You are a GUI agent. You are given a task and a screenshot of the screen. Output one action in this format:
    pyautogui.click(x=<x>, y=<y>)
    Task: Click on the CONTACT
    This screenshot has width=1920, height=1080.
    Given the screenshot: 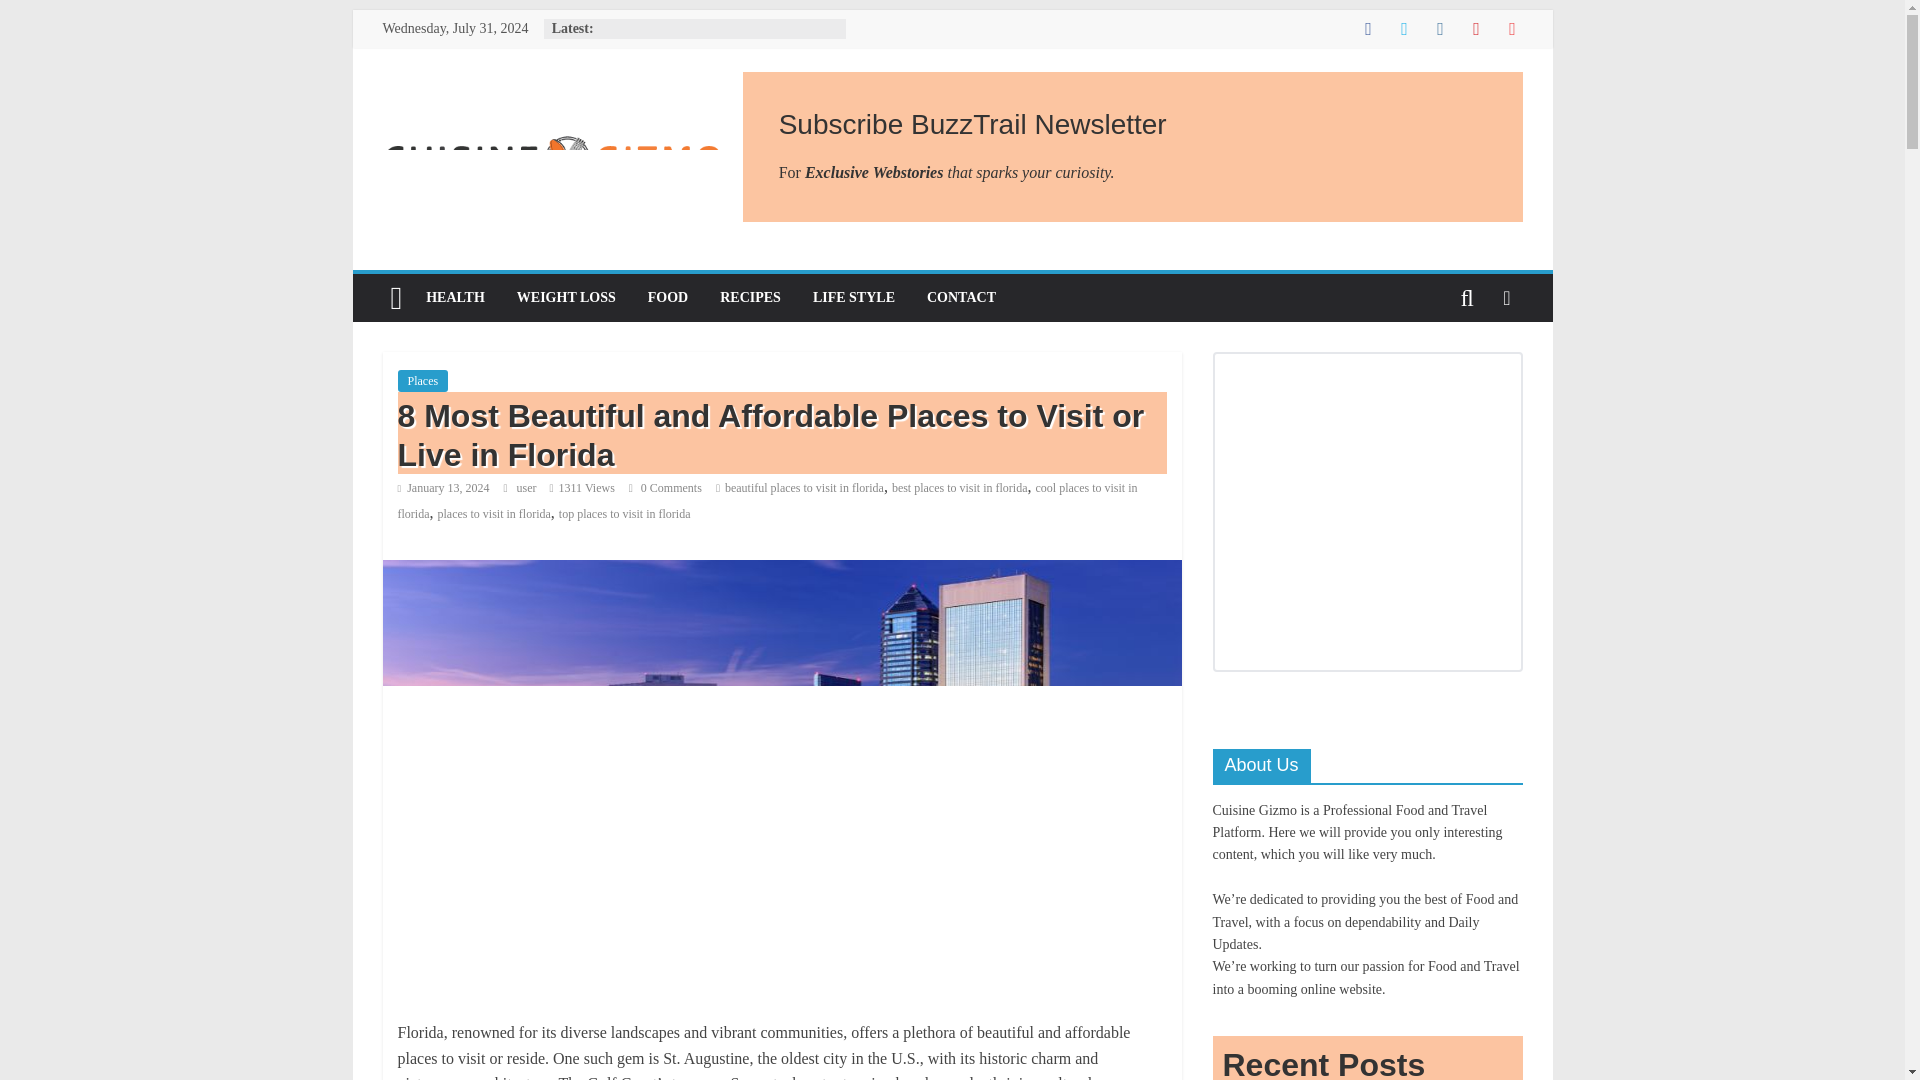 What is the action you would take?
    pyautogui.click(x=960, y=298)
    